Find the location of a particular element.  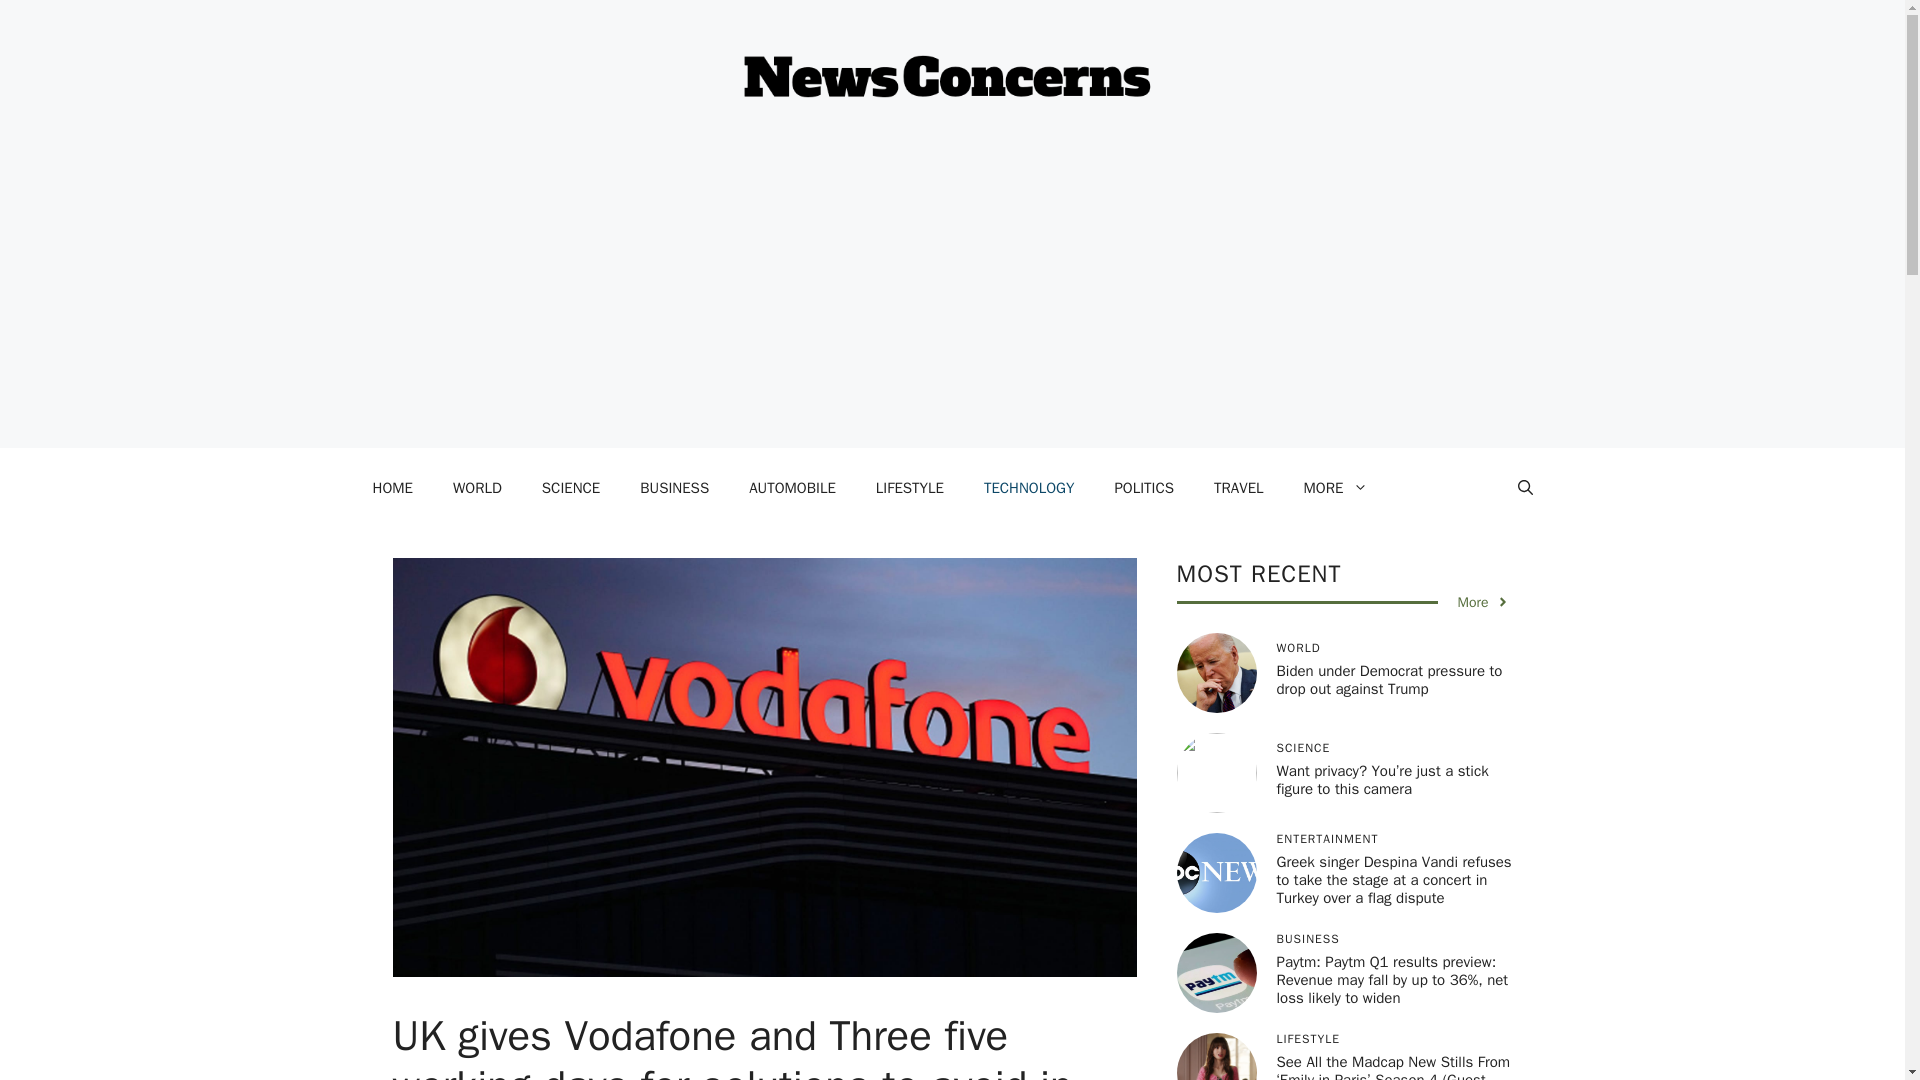

MORE is located at coordinates (1336, 488).